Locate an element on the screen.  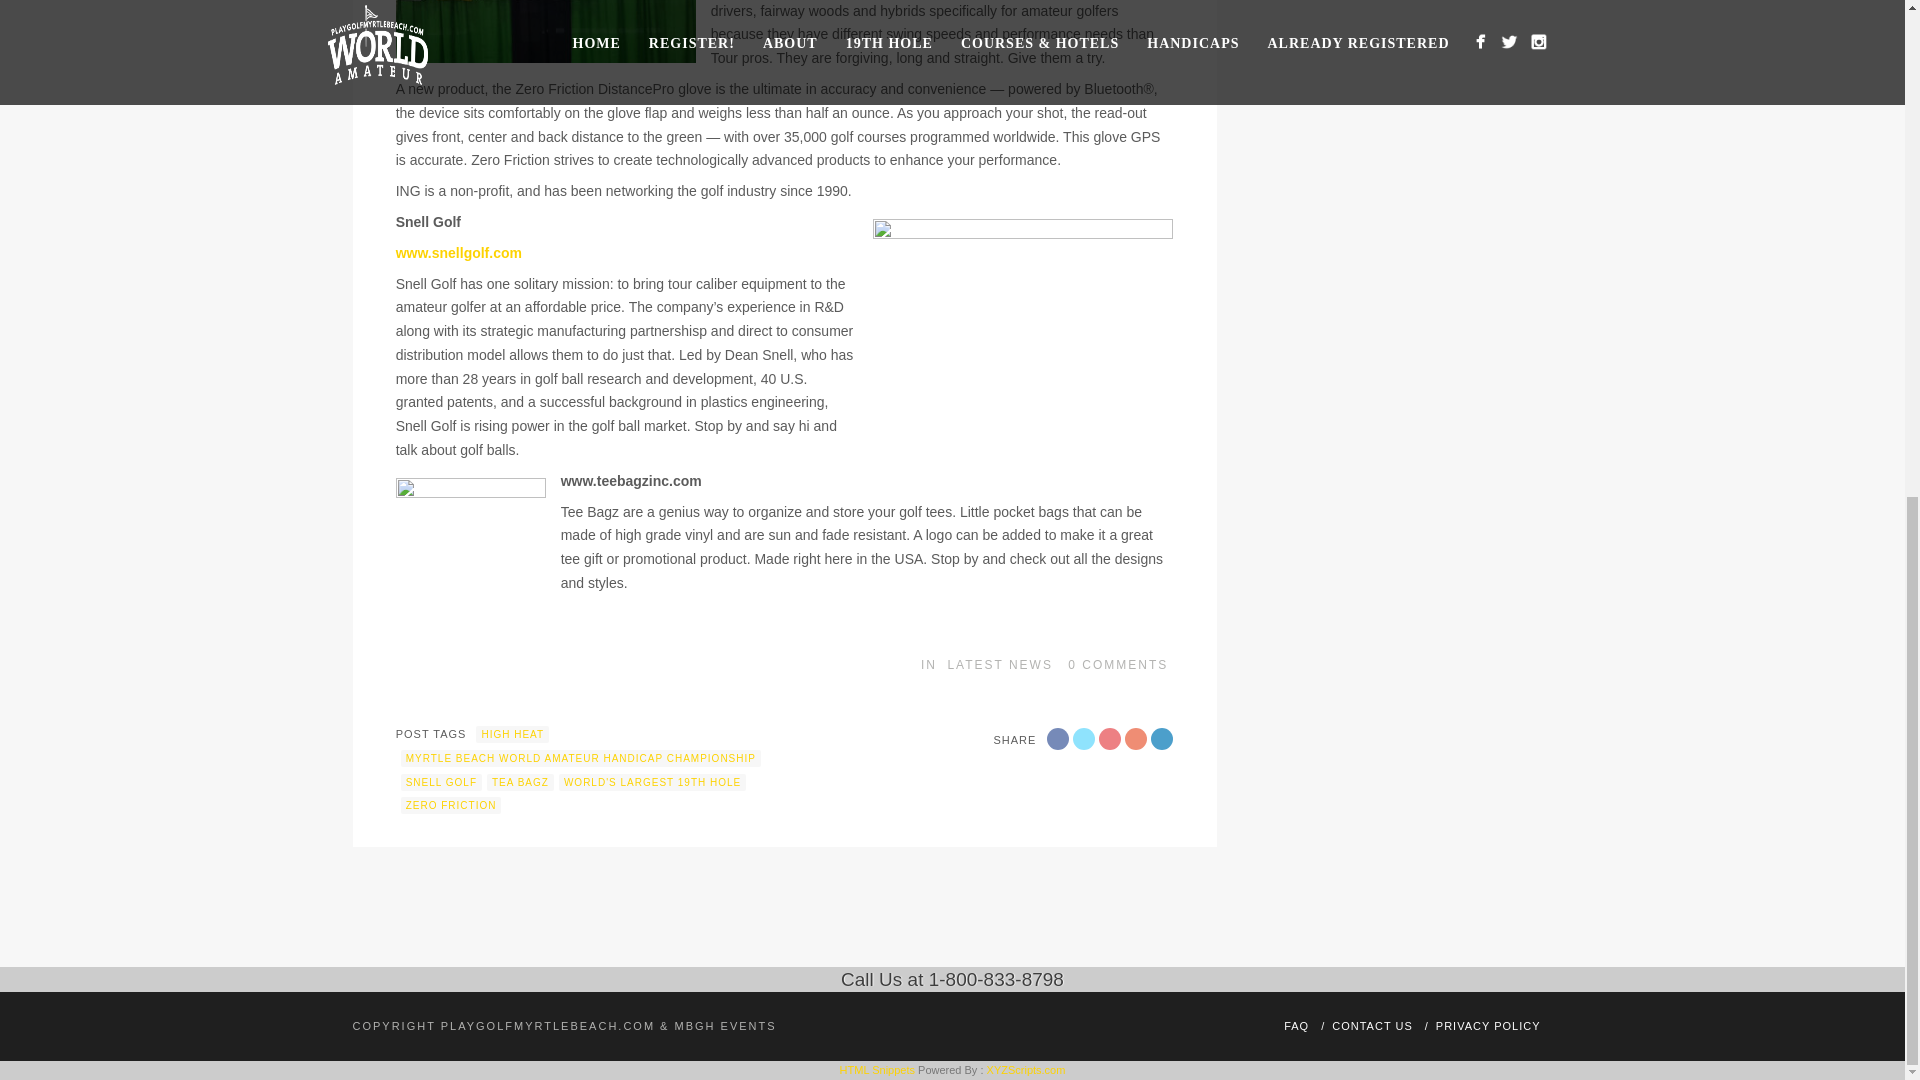
PRIVACY POLICY is located at coordinates (1488, 1026).